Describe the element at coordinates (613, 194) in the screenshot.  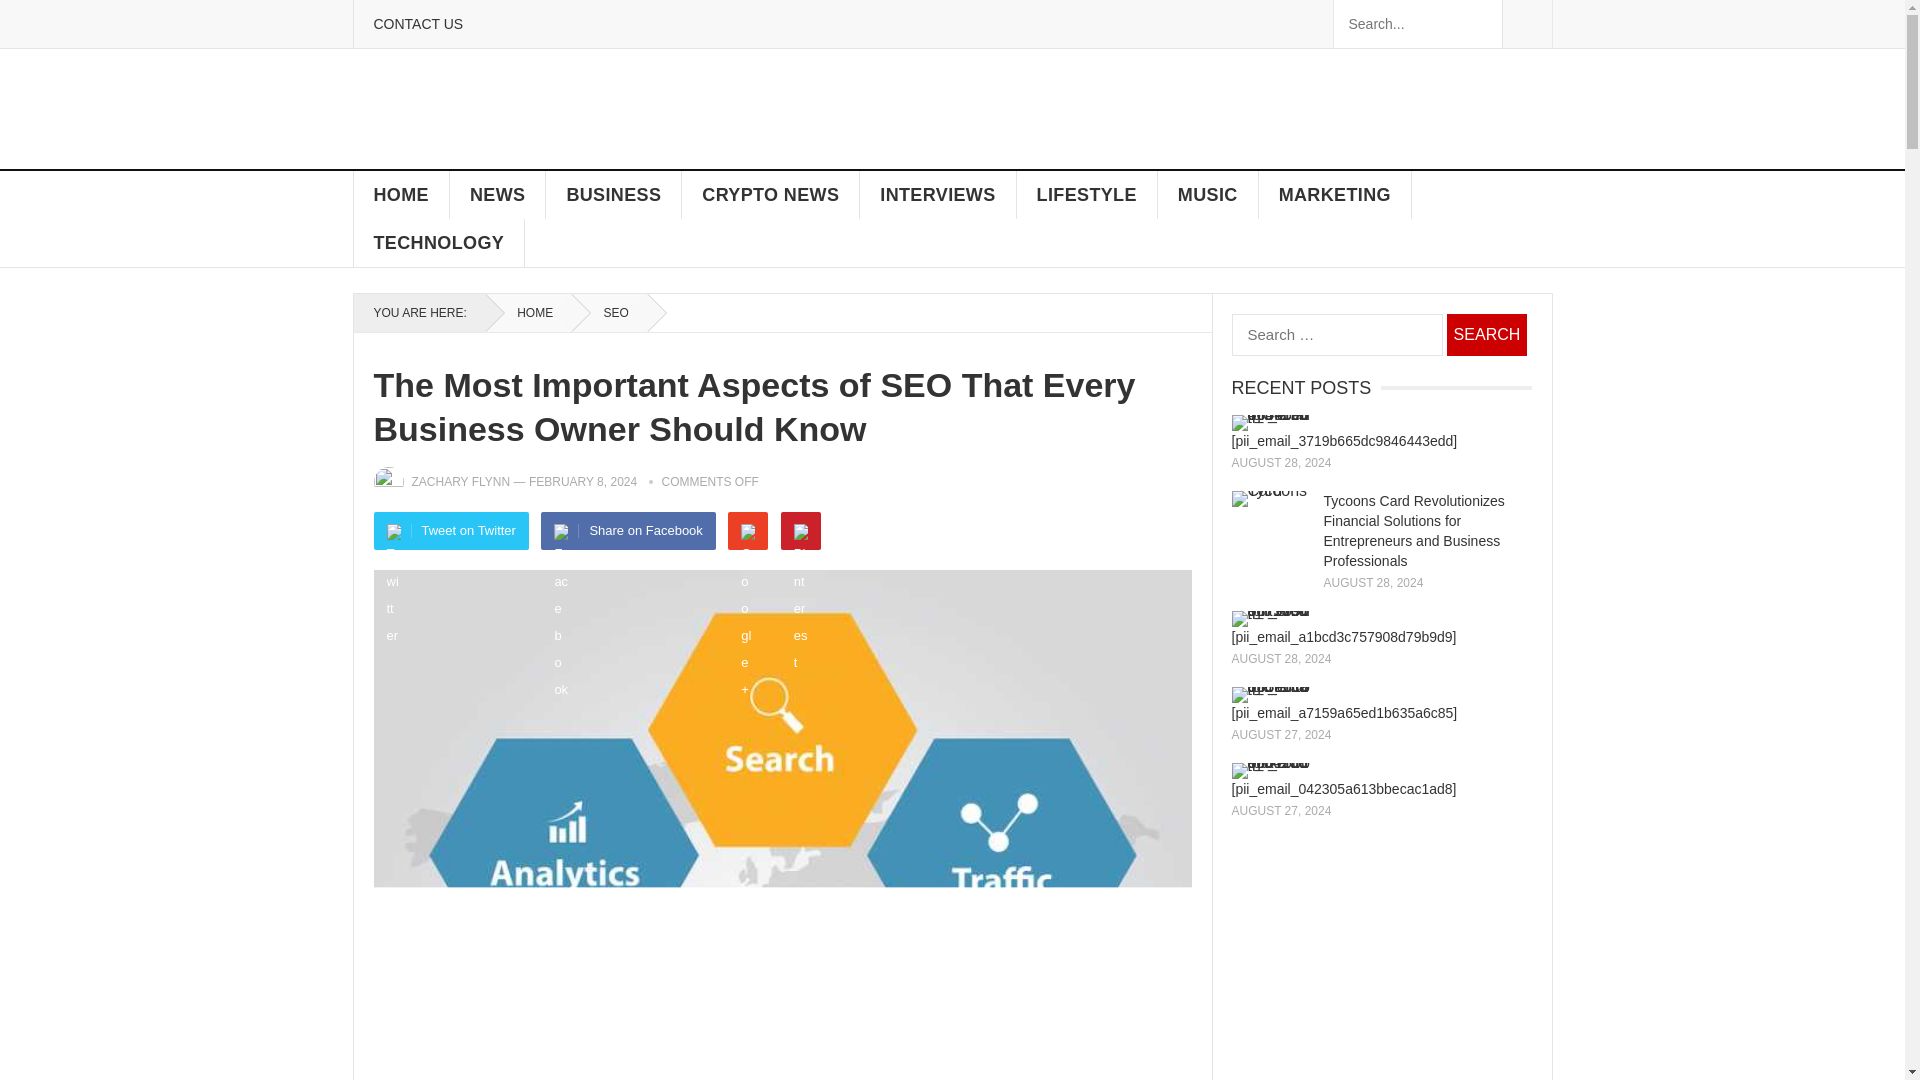
I see `BUSINESS` at that location.